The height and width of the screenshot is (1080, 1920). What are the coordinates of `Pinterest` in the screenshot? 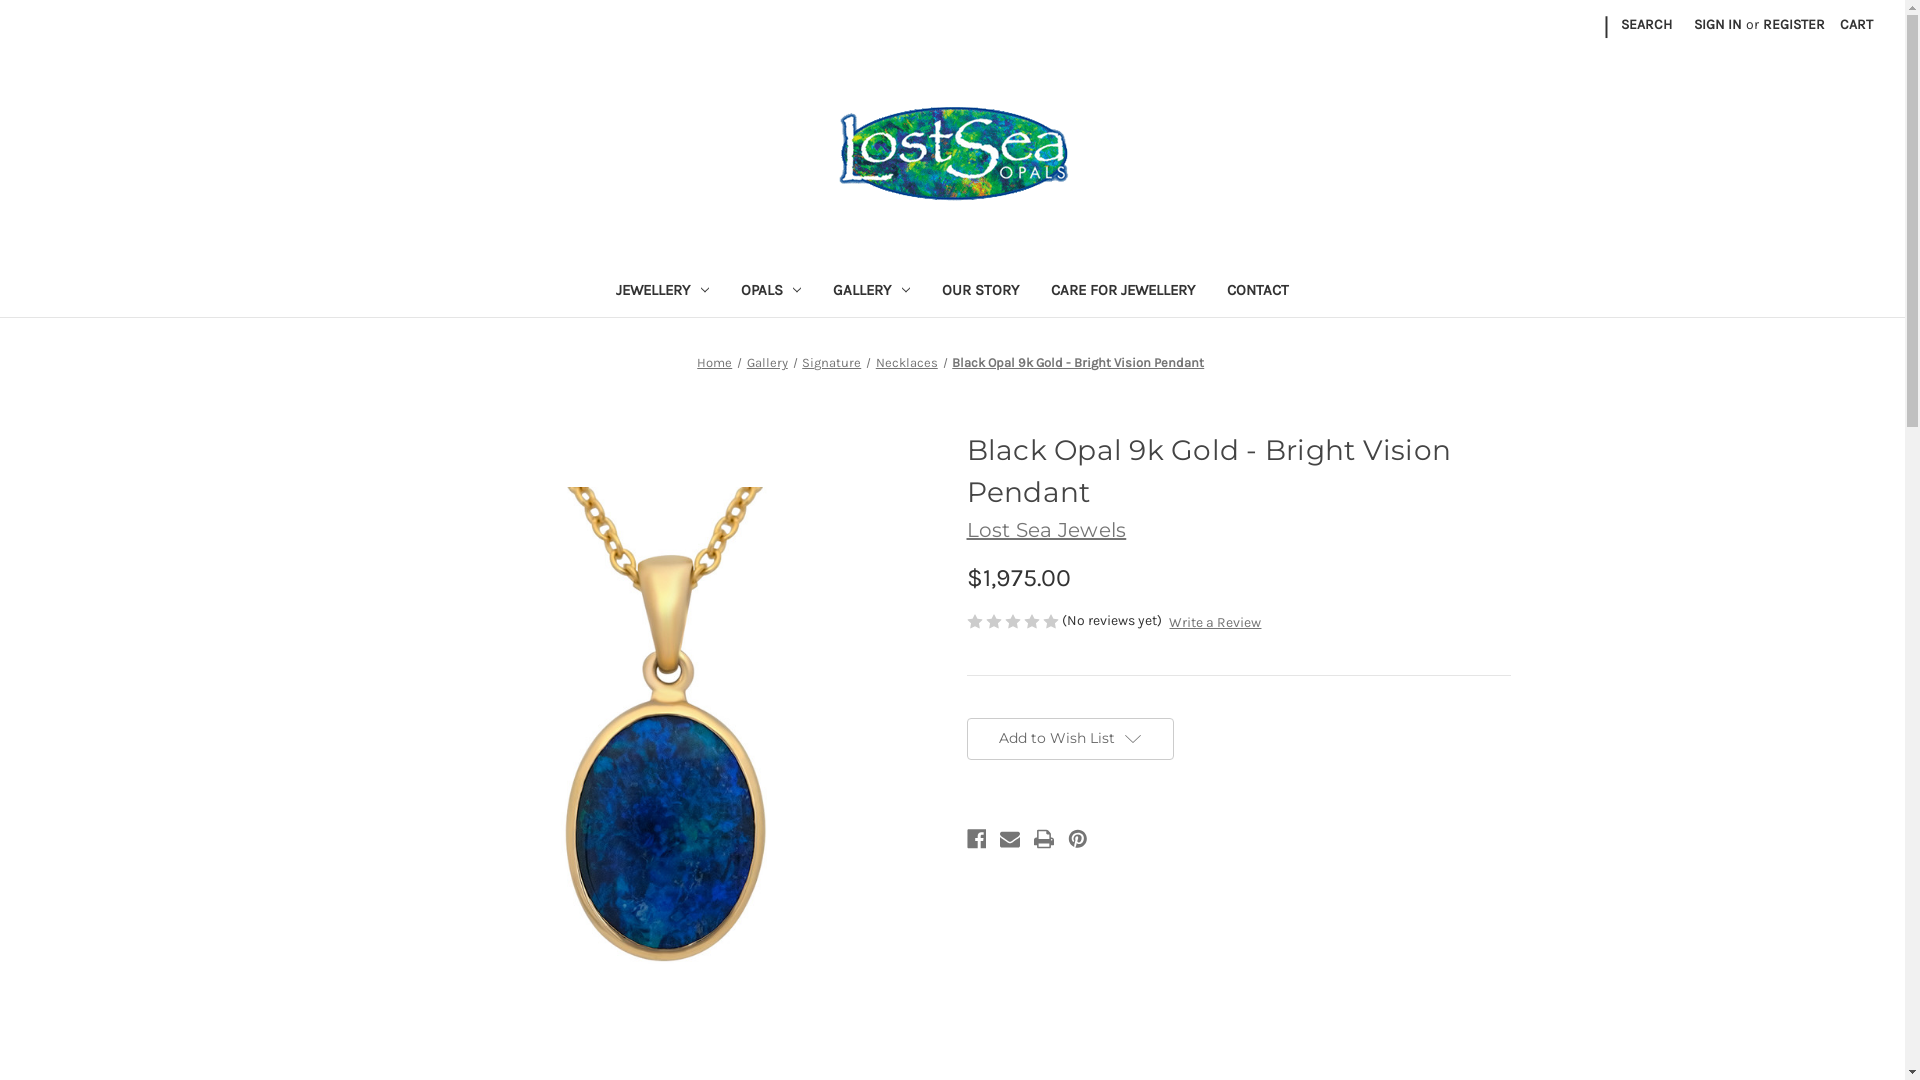 It's located at (1078, 839).